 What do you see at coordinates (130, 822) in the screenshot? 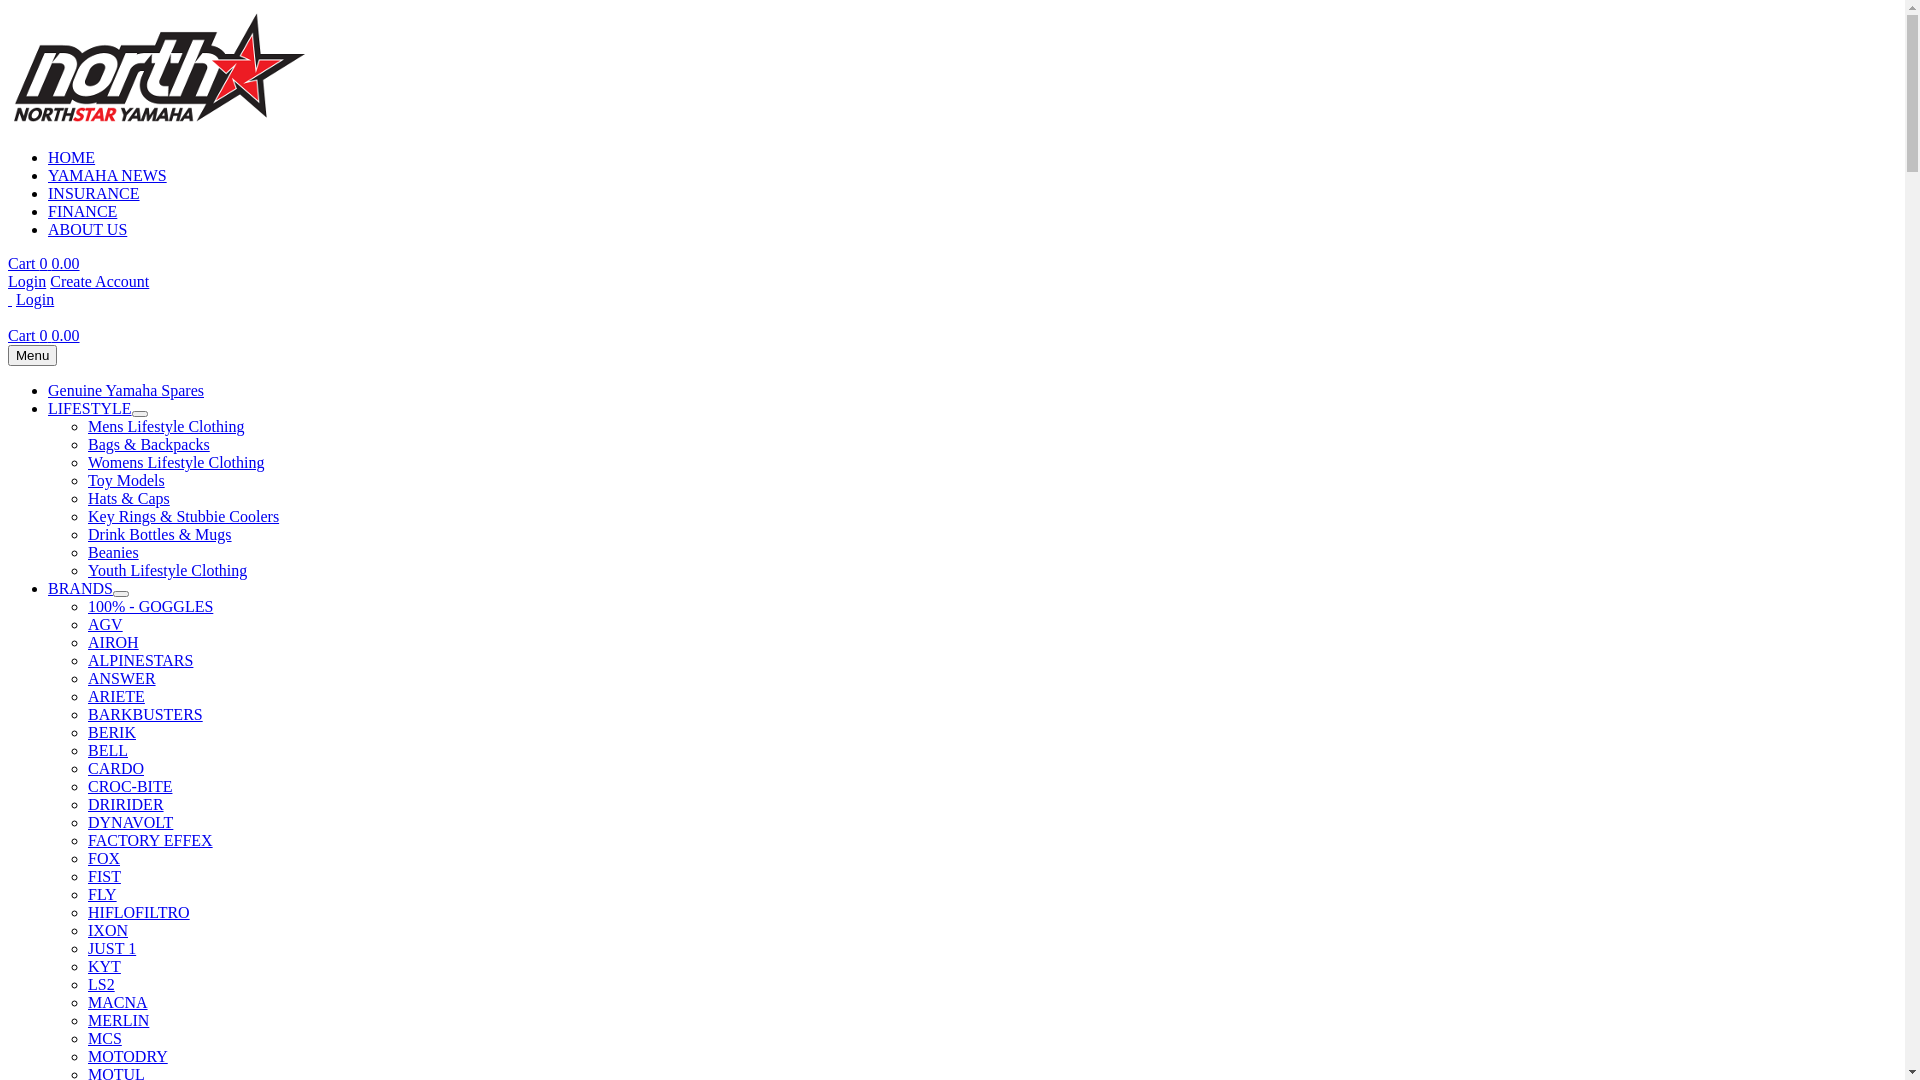
I see `DYNAVOLT` at bounding box center [130, 822].